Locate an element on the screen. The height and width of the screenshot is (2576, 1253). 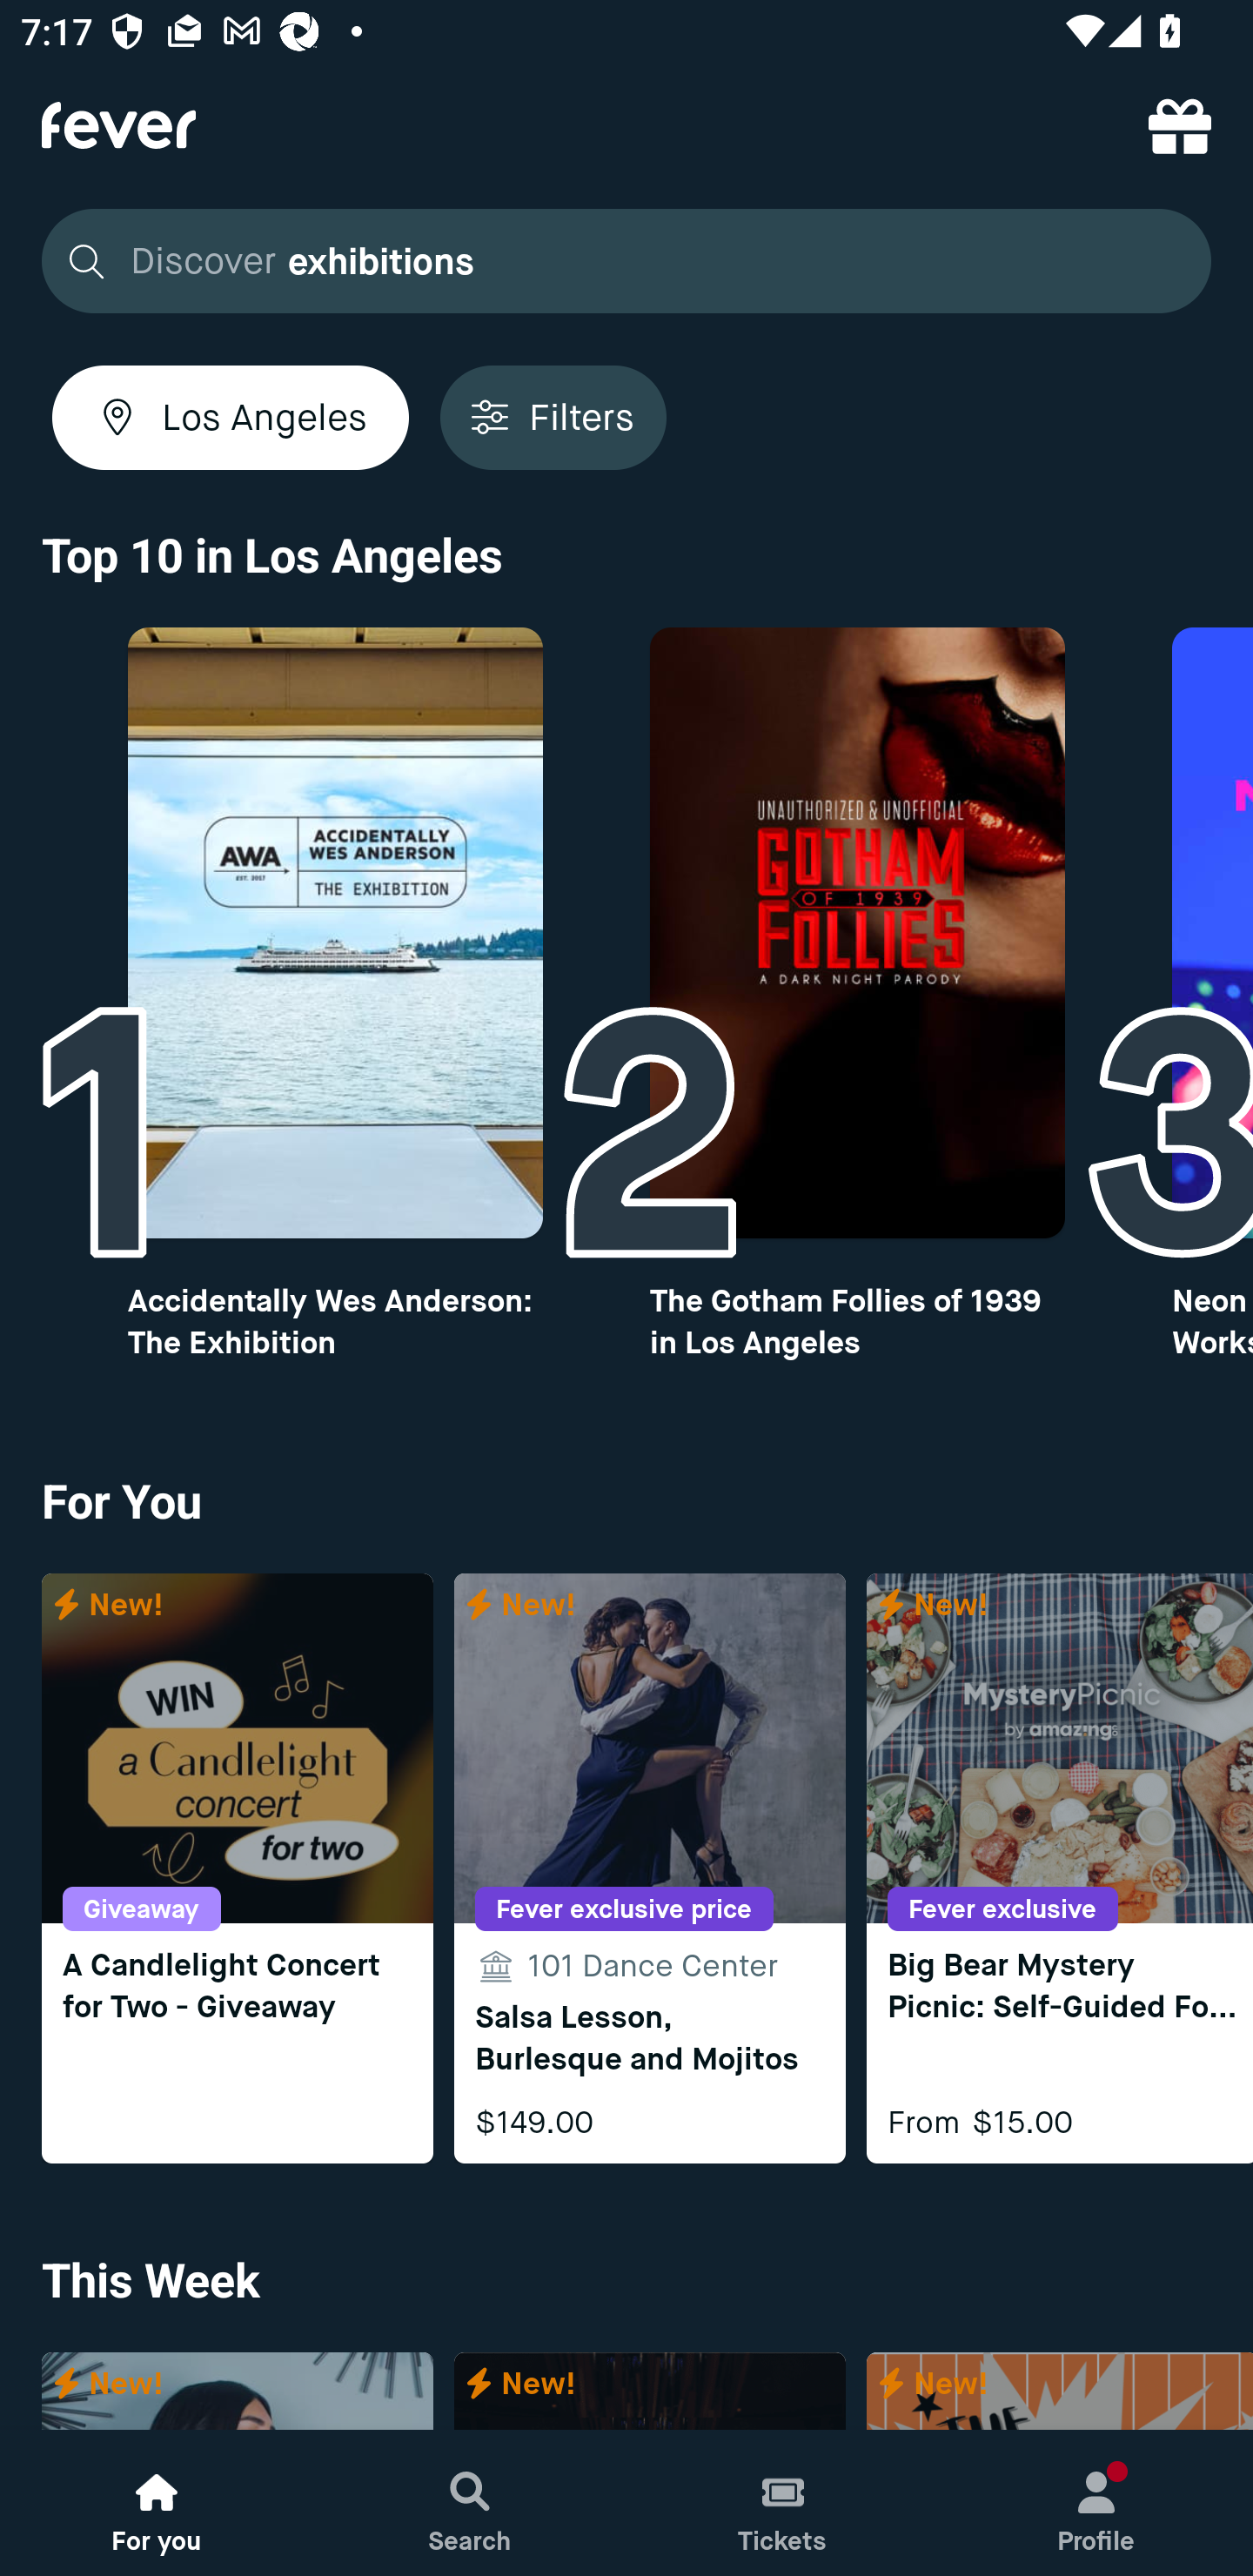
Discover exhibitions is located at coordinates (626, 261).